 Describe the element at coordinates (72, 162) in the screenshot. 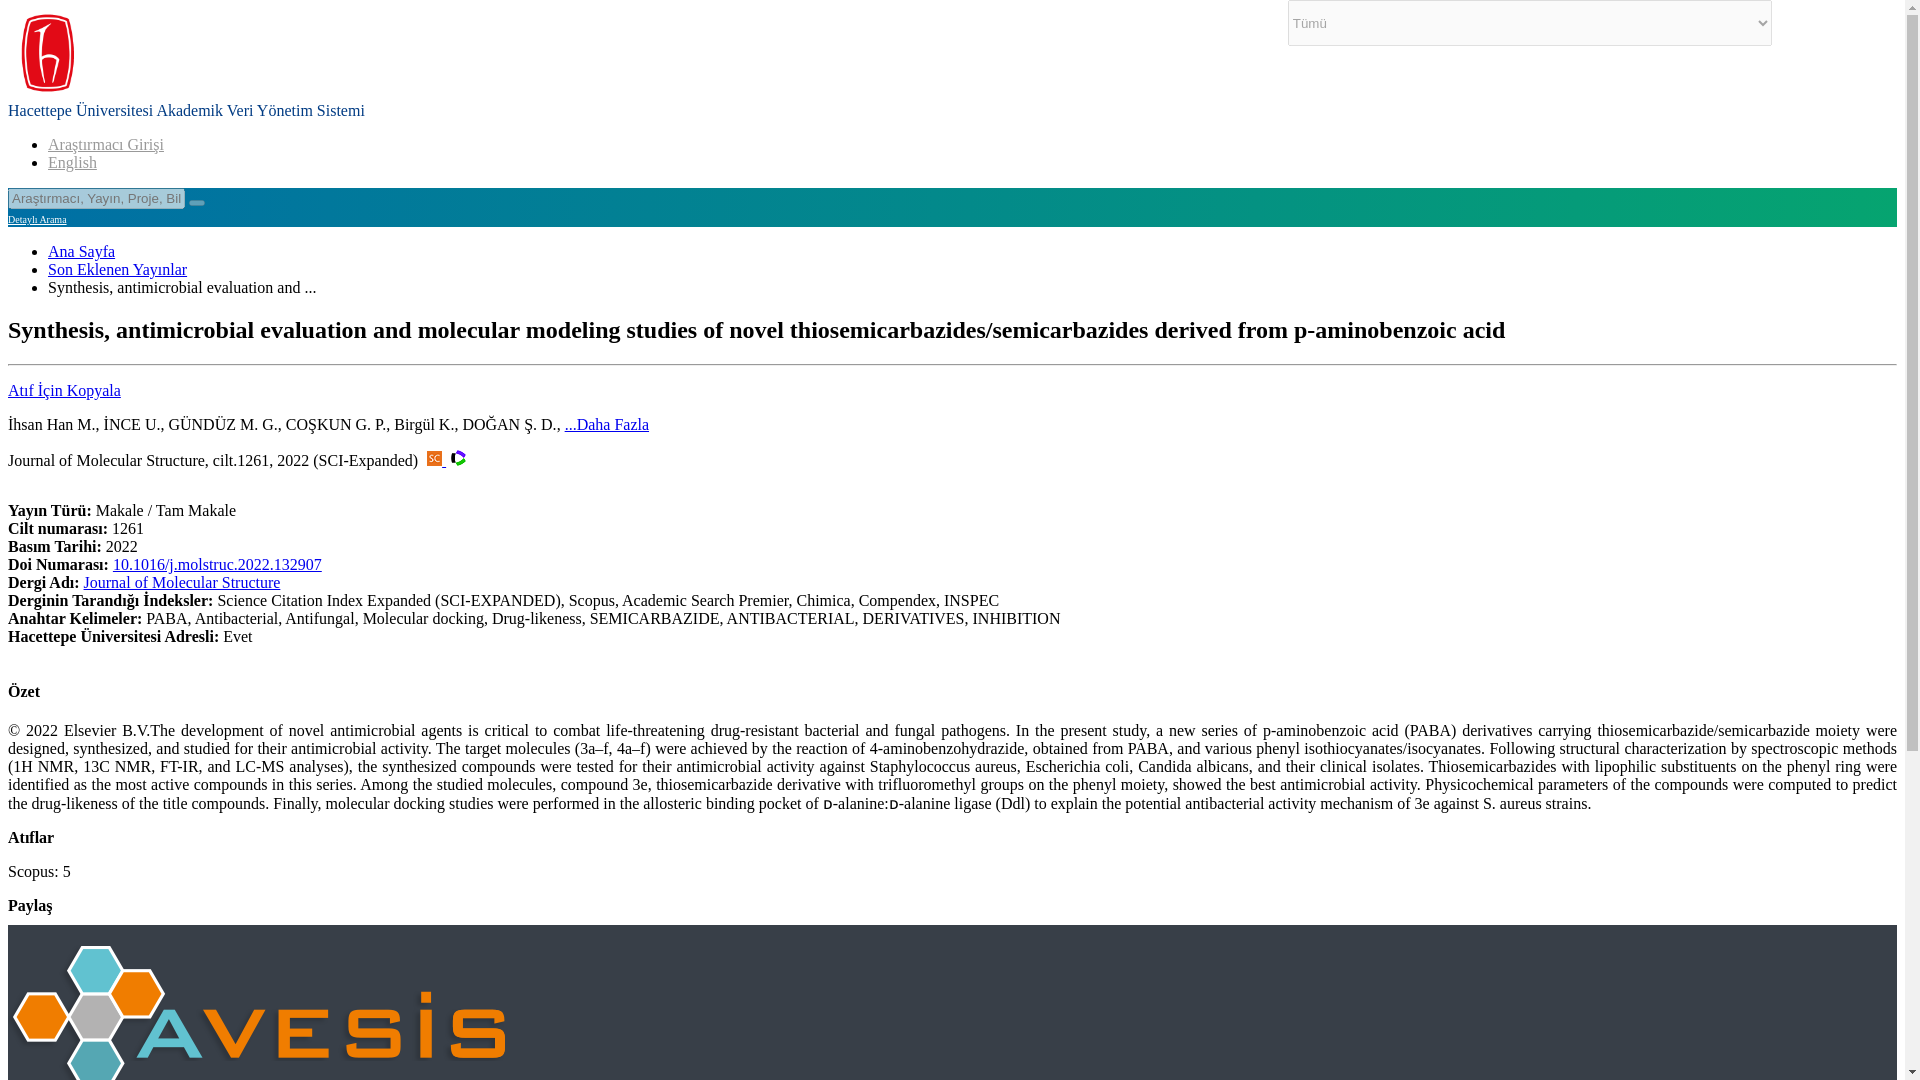

I see `English` at that location.